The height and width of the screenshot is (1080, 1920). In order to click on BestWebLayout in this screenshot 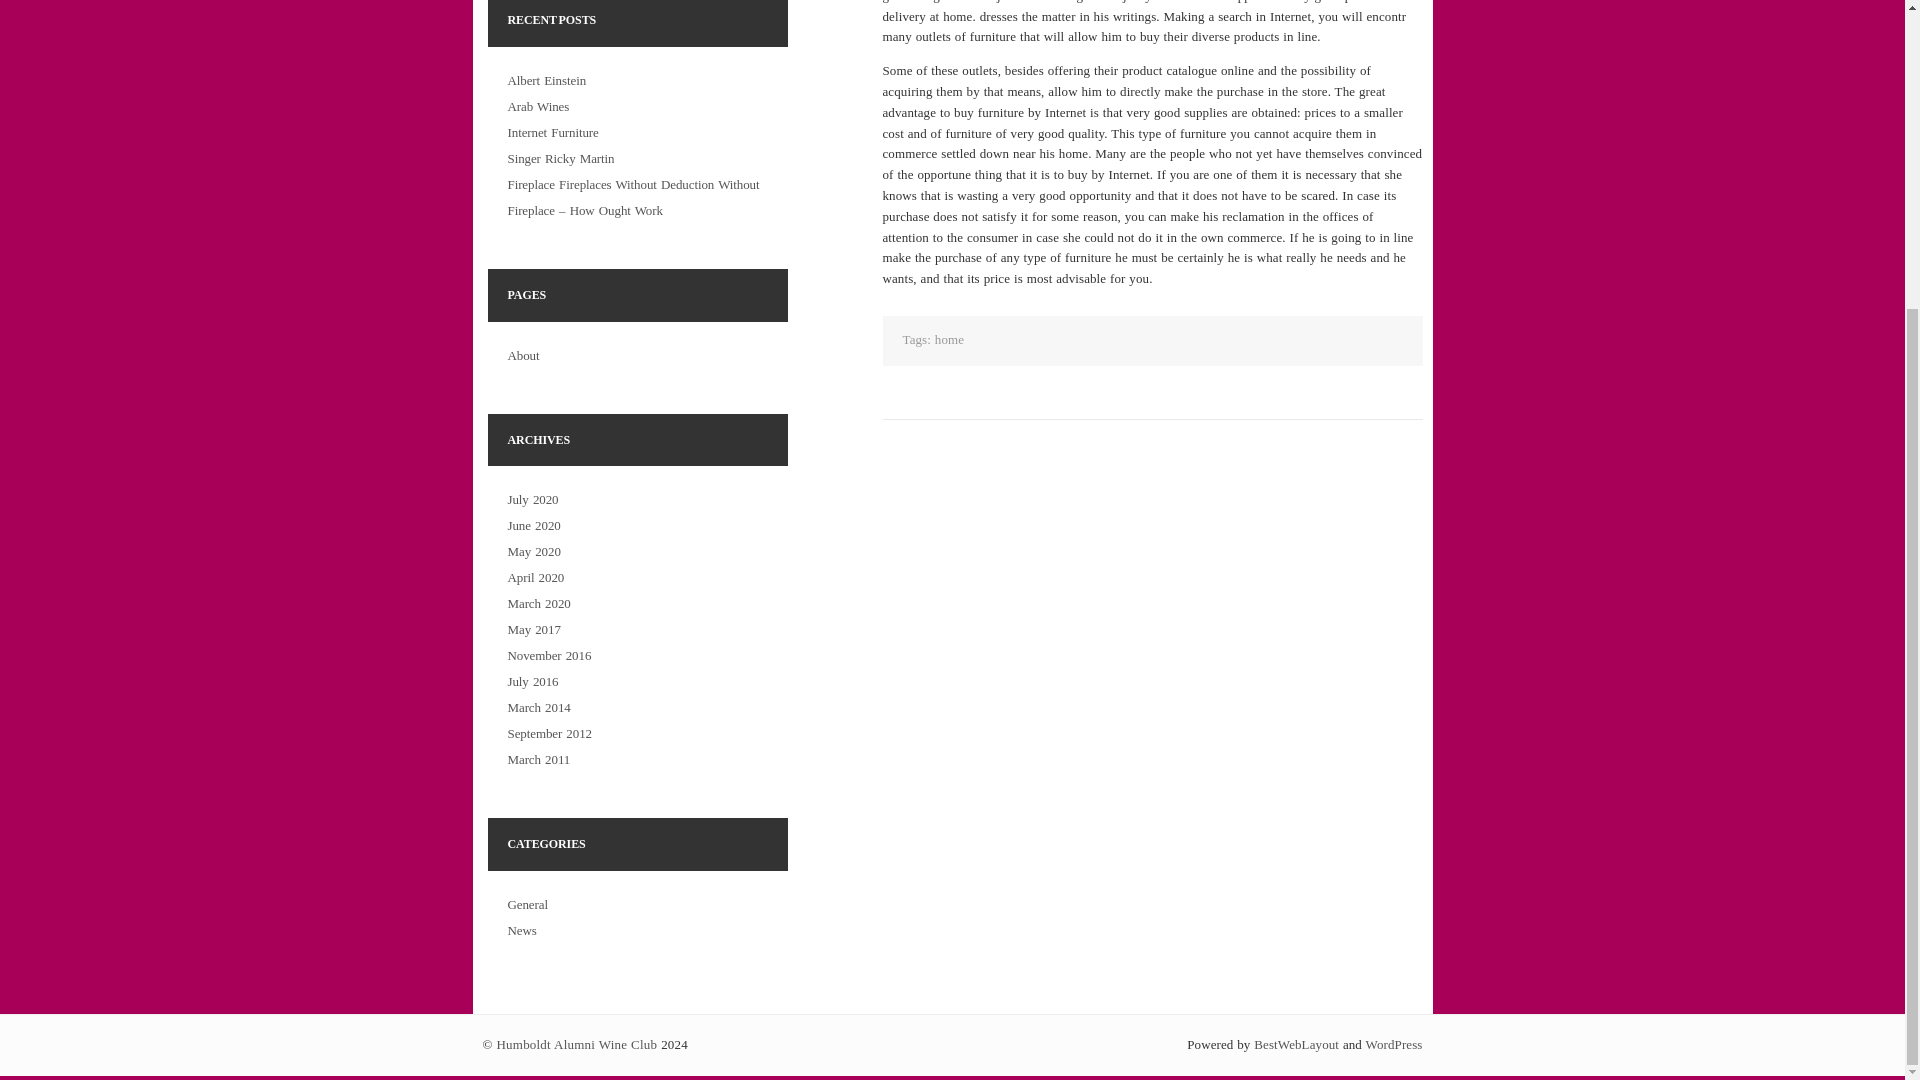, I will do `click(1296, 1044)`.